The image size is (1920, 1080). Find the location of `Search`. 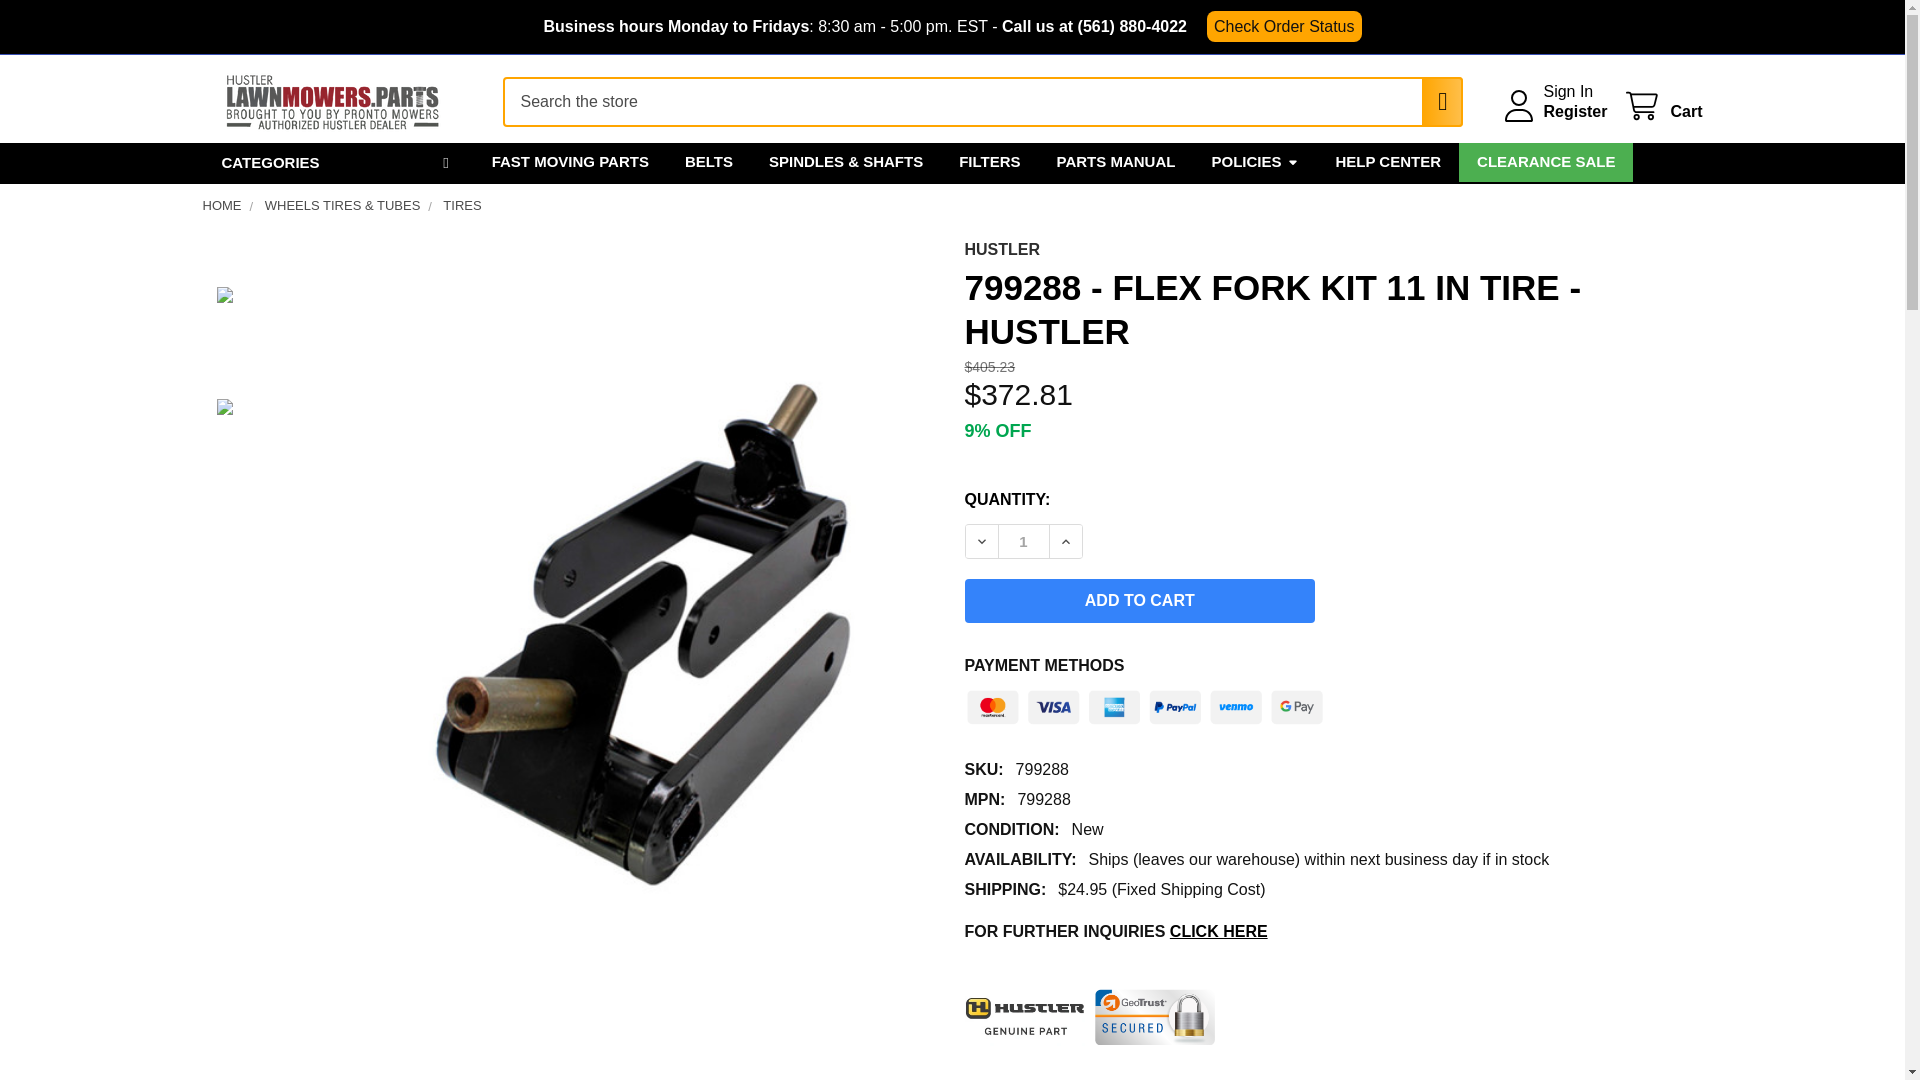

Search is located at coordinates (1432, 102).